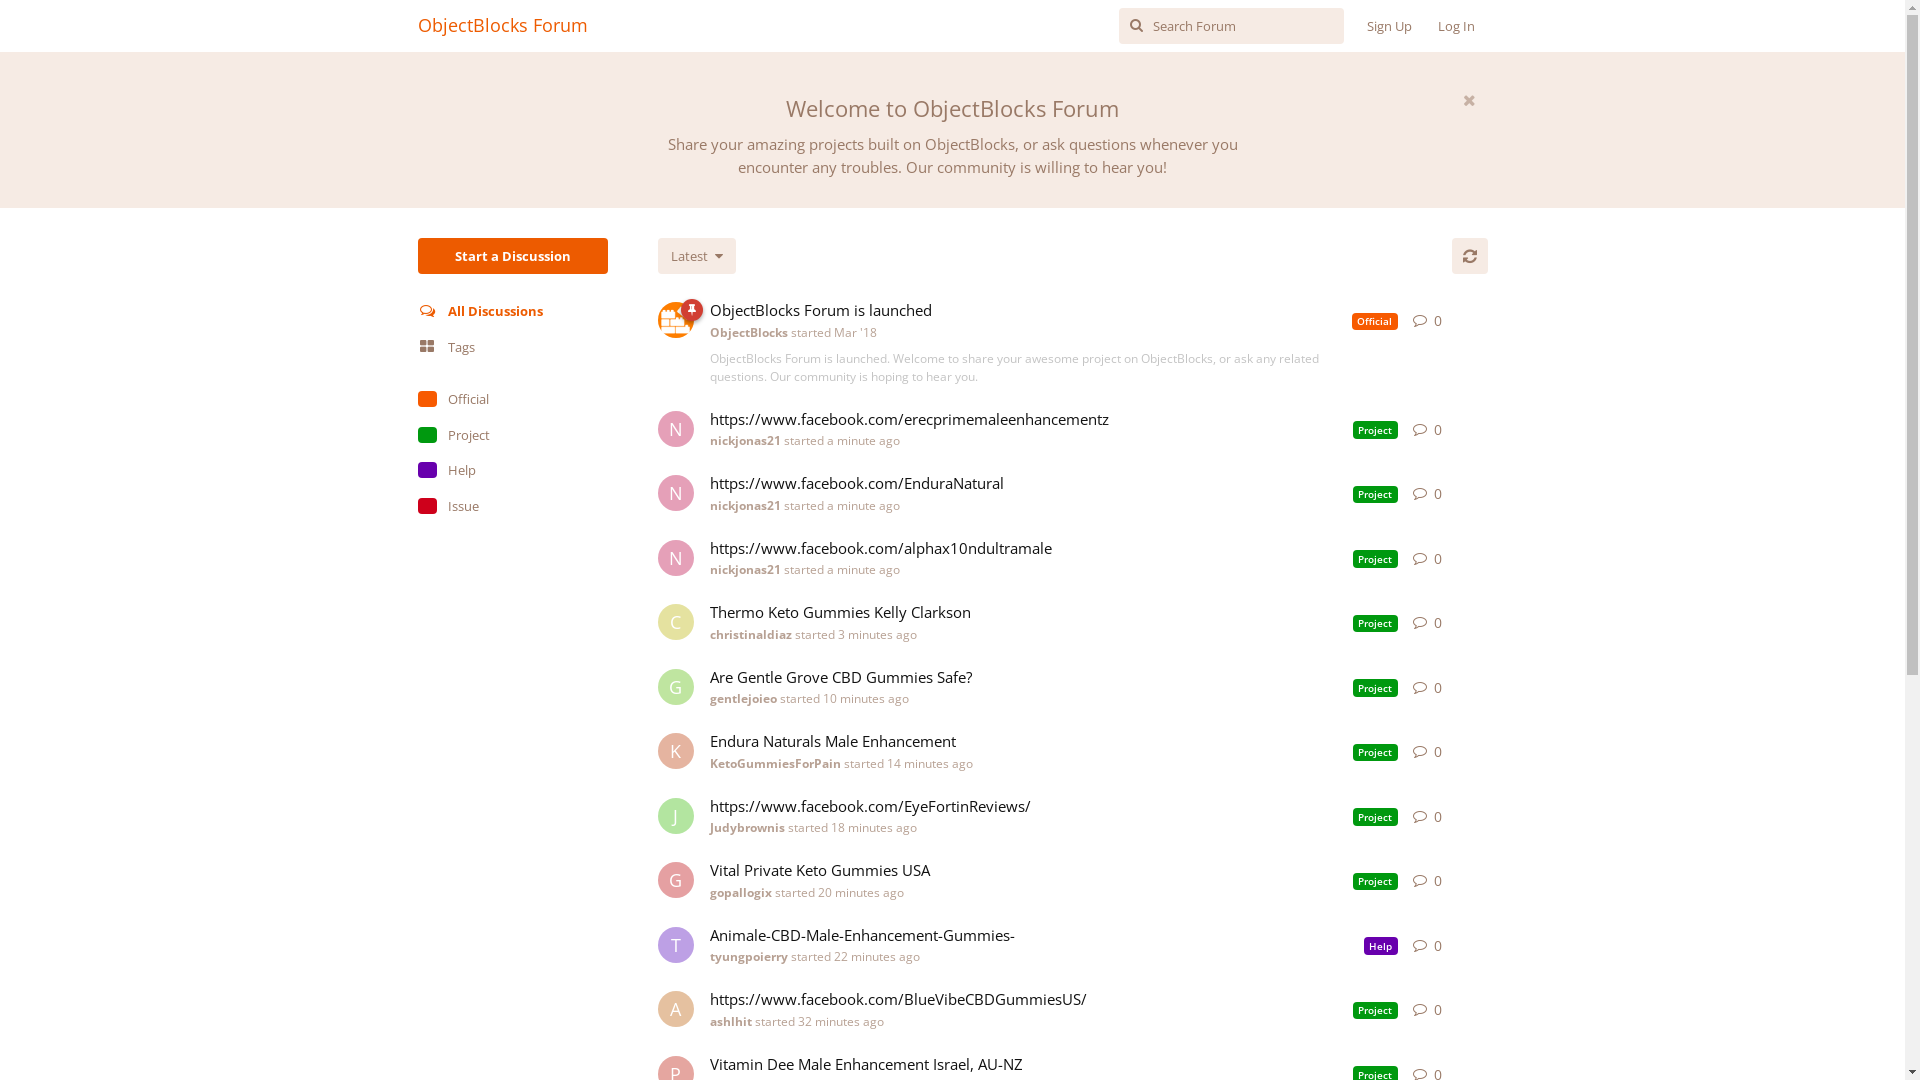 The width and height of the screenshot is (1920, 1080). What do you see at coordinates (676, 880) in the screenshot?
I see `G` at bounding box center [676, 880].